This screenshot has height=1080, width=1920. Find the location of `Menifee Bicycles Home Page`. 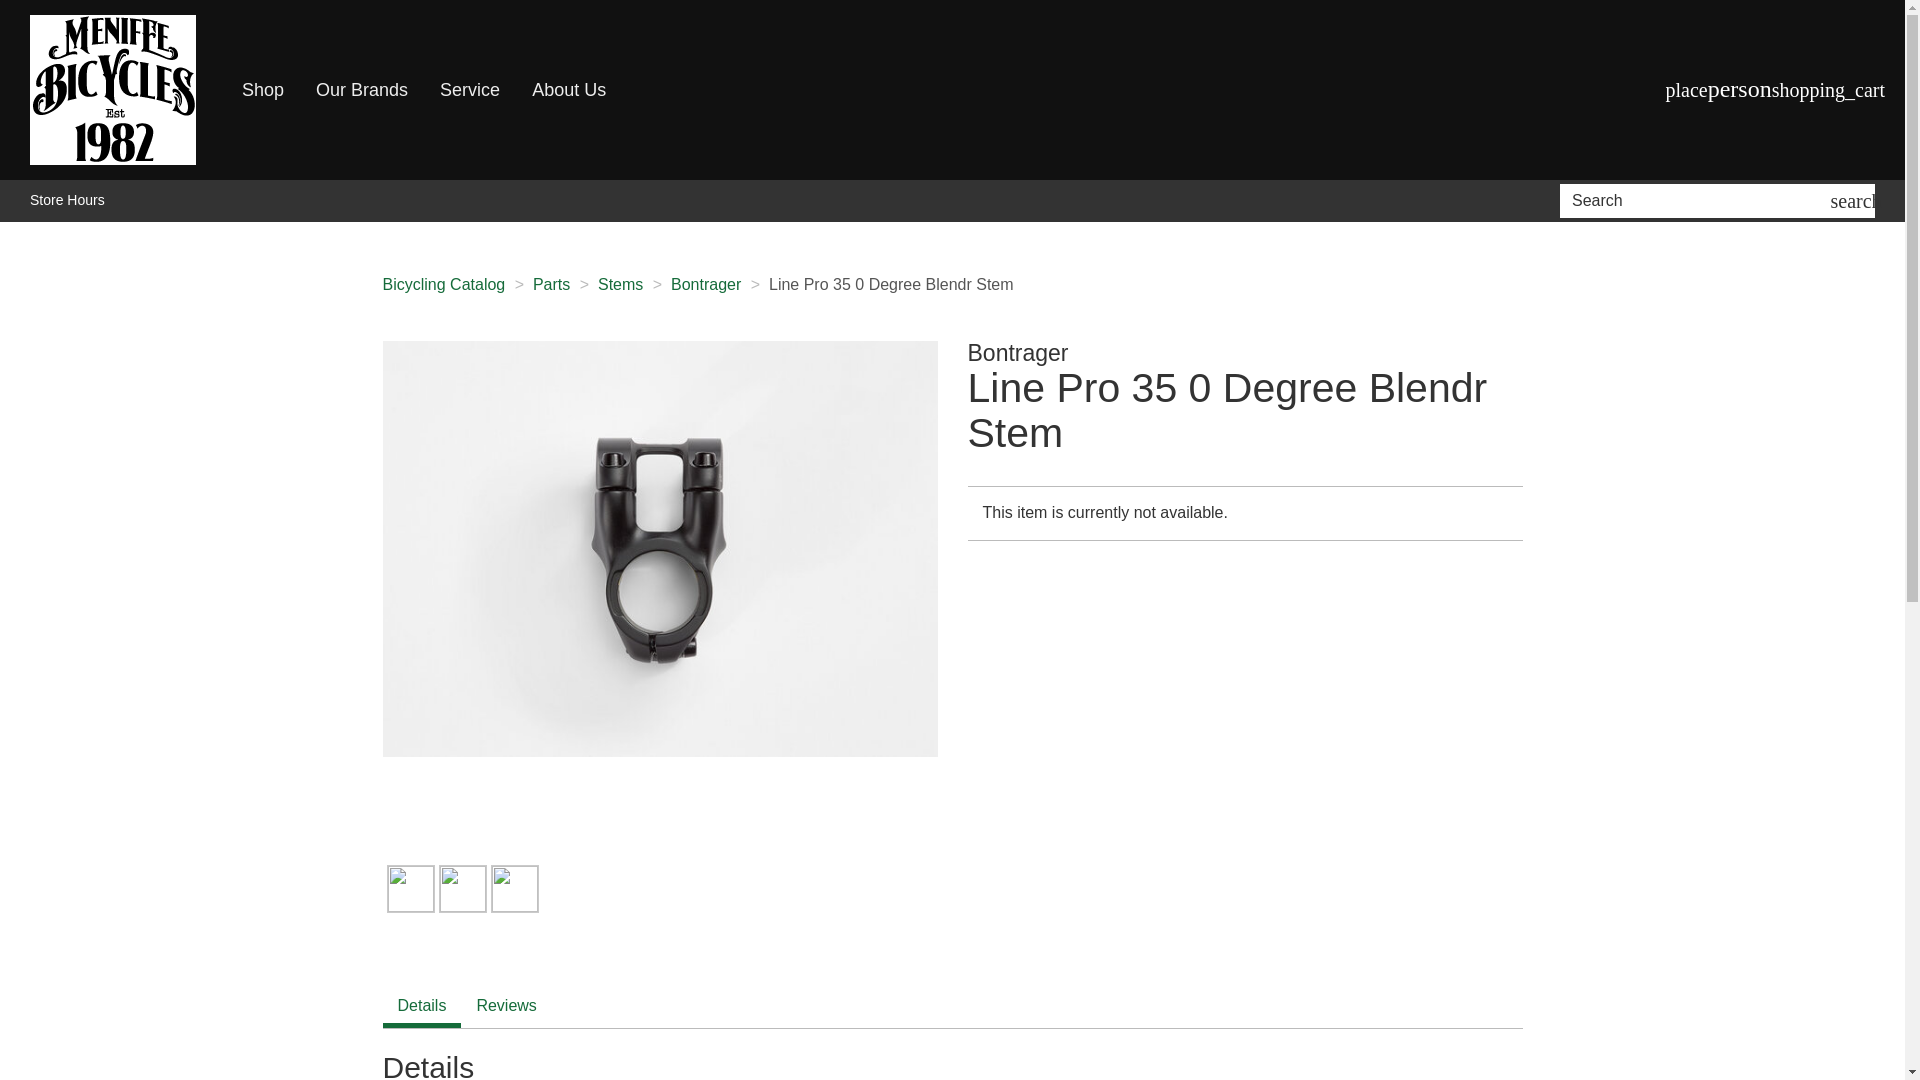

Menifee Bicycles Home Page is located at coordinates (114, 90).